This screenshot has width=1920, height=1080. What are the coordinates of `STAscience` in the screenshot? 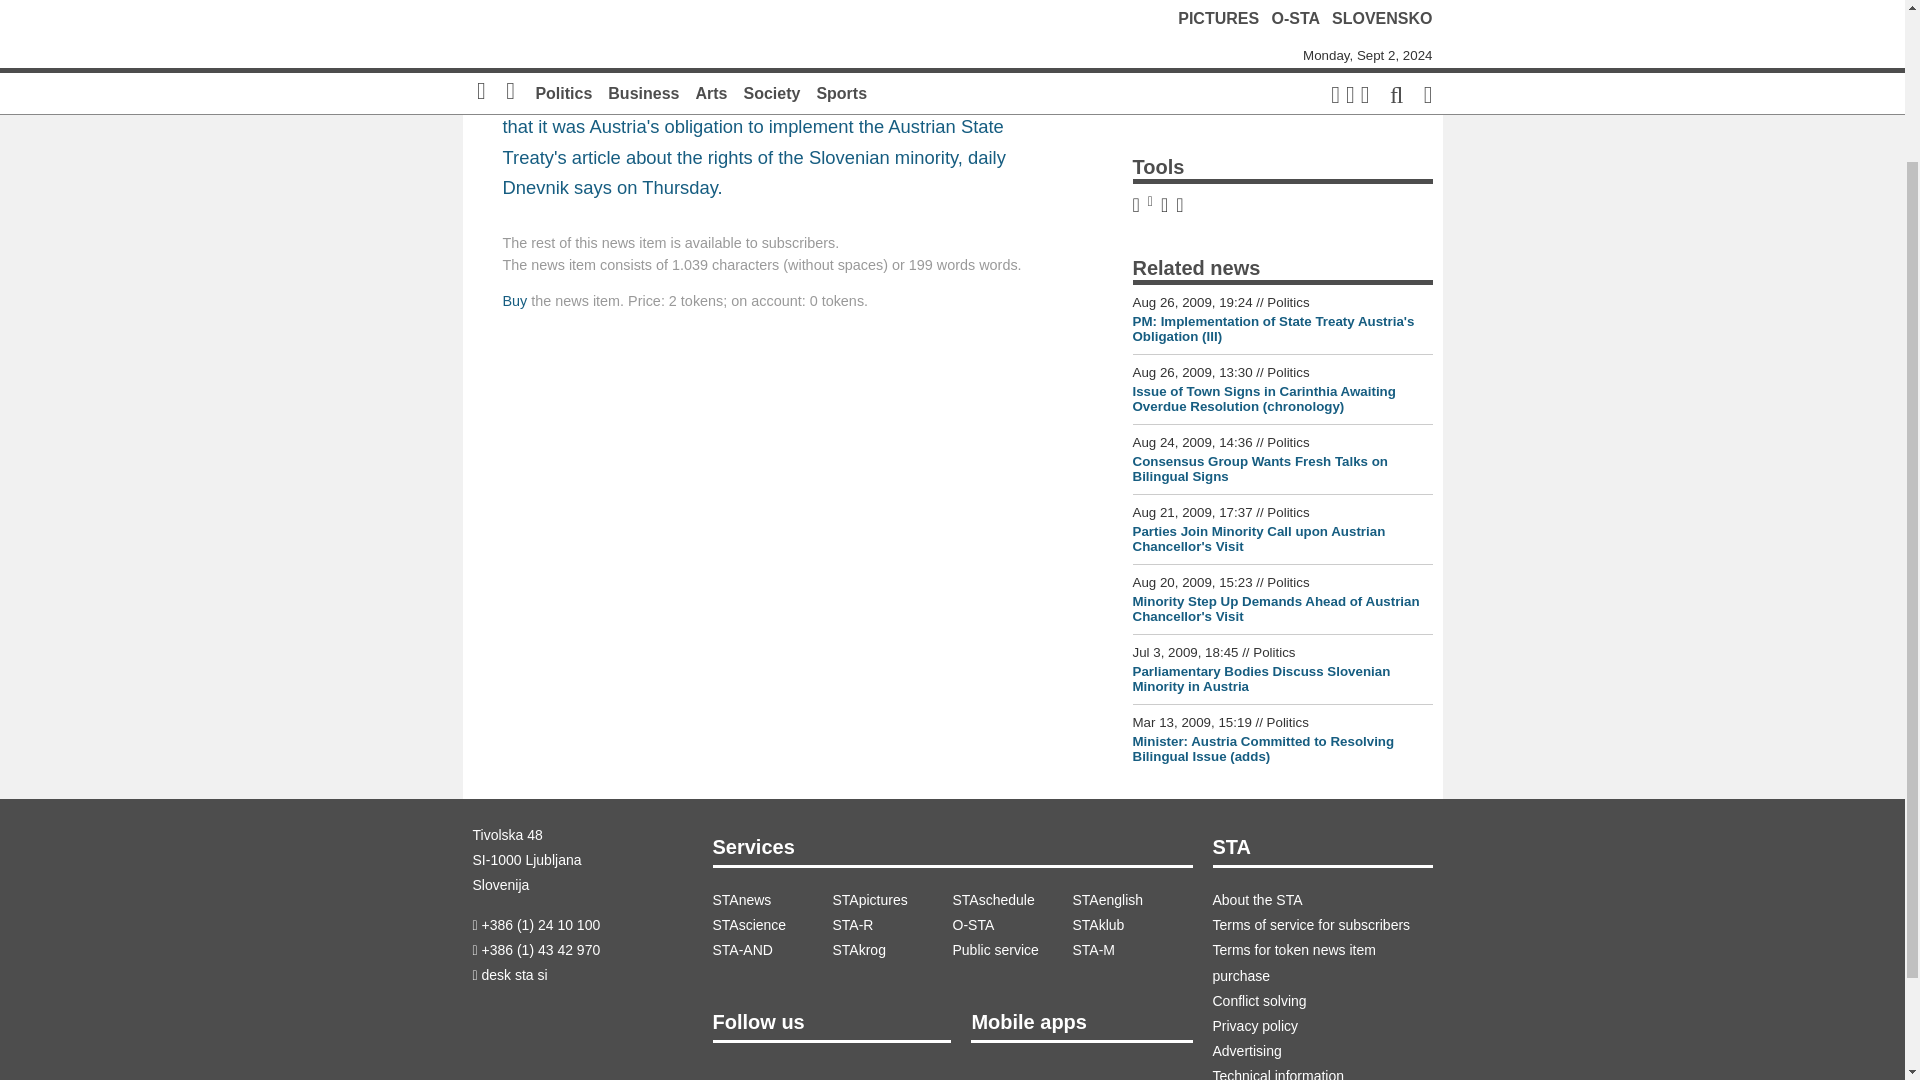 It's located at (772, 925).